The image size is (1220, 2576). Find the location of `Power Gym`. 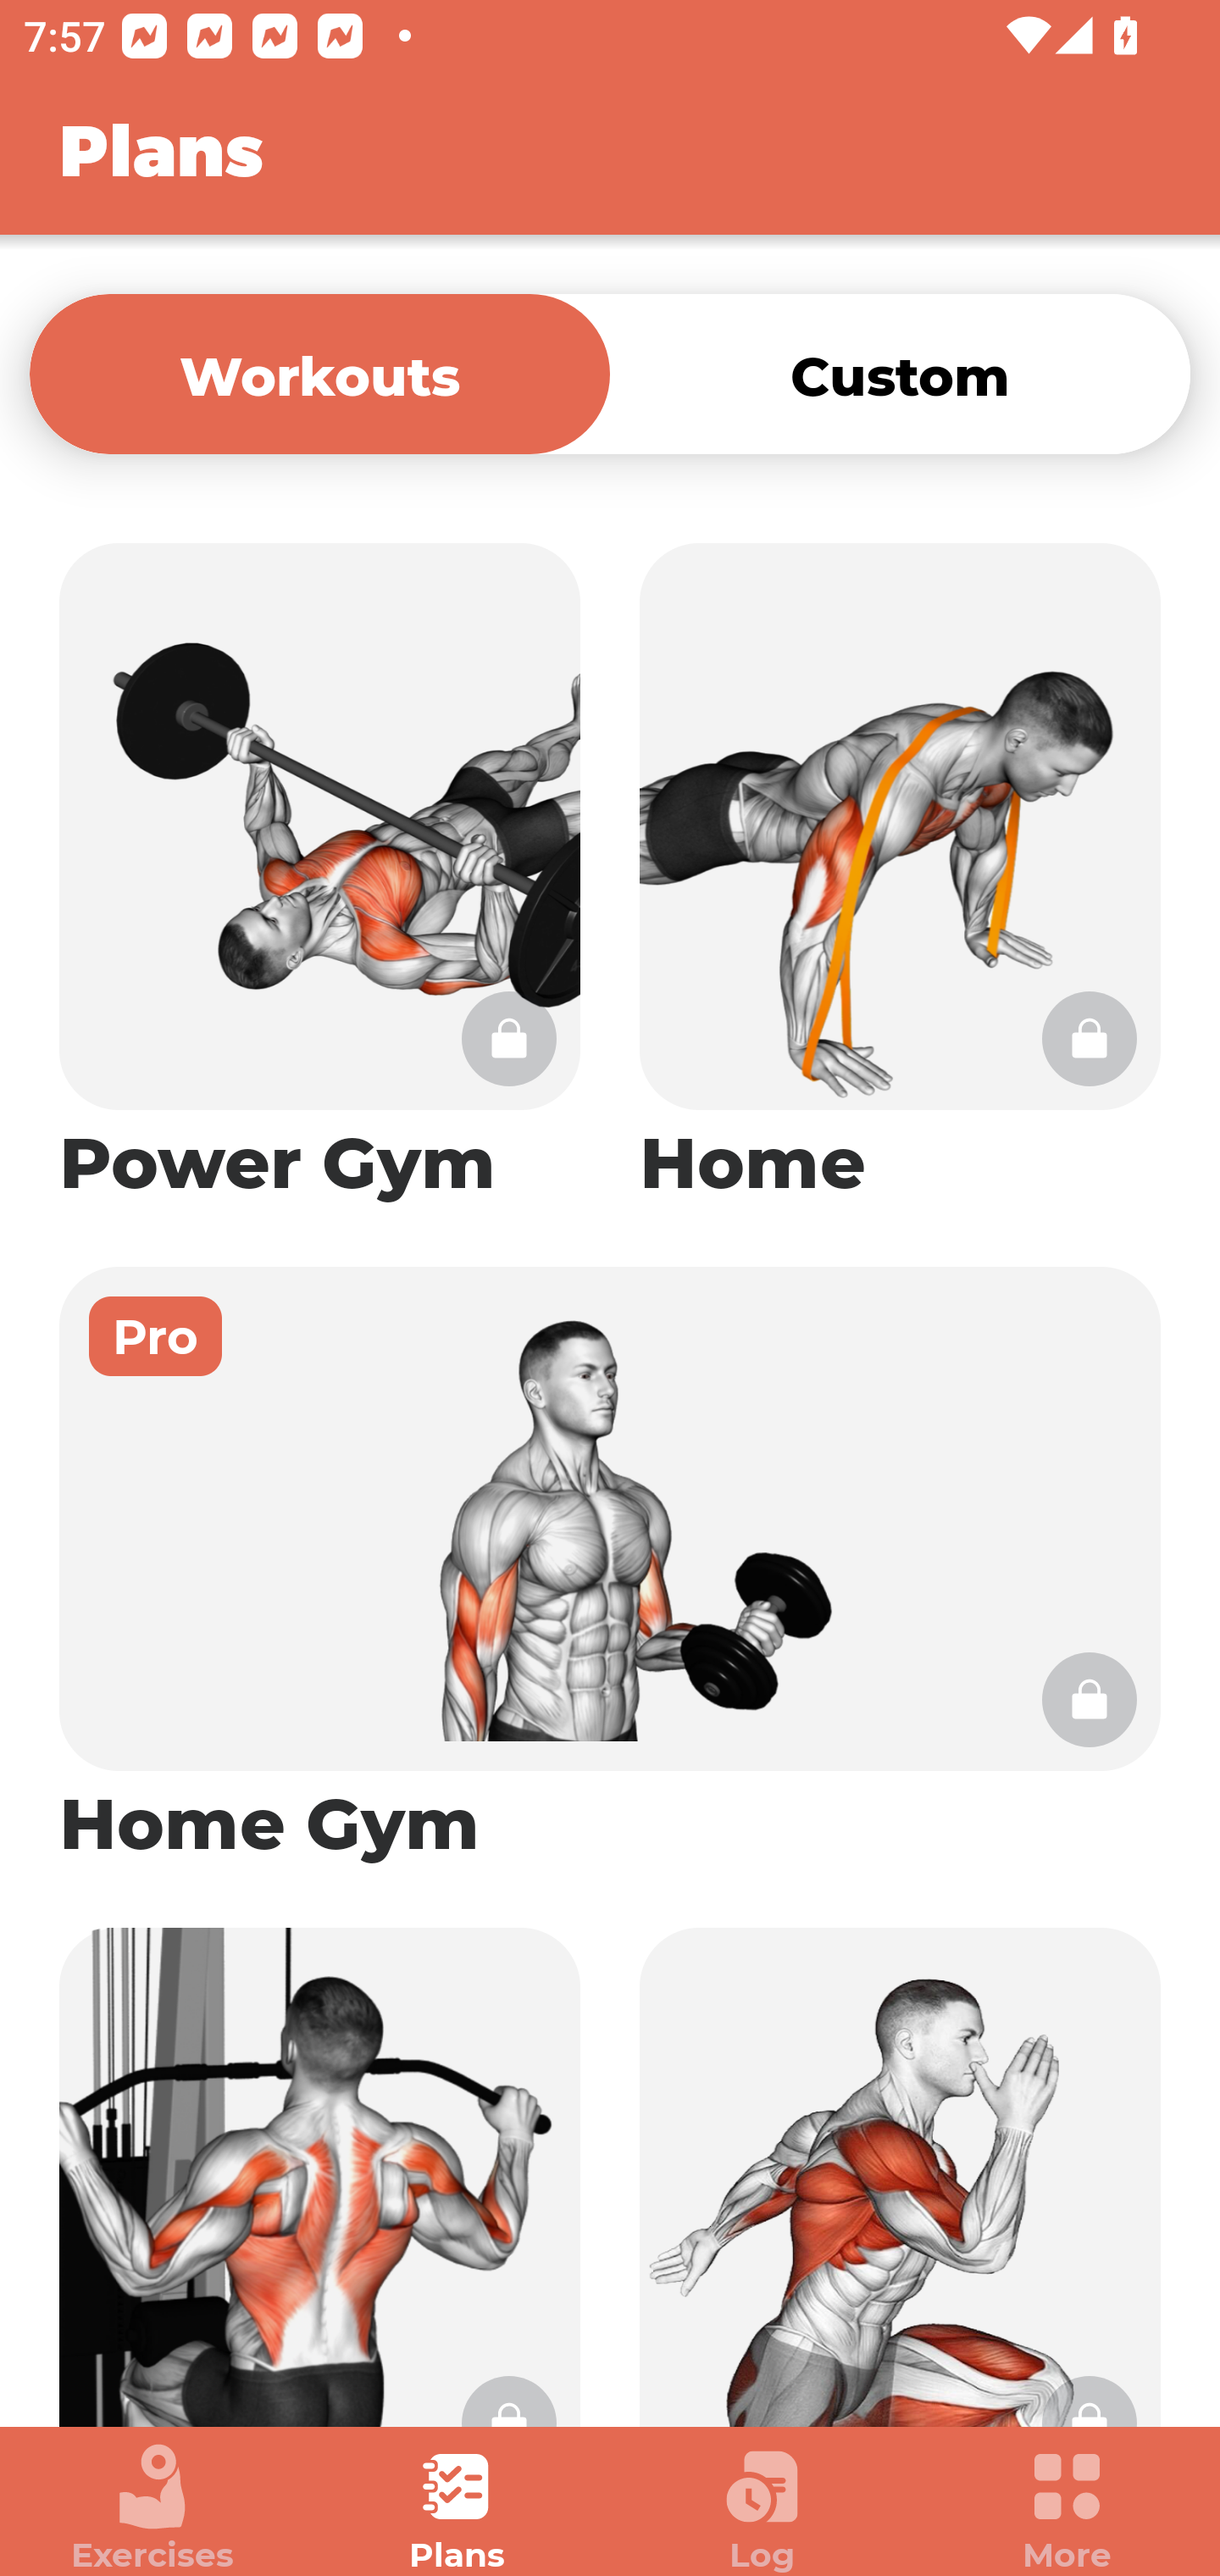

Power Gym is located at coordinates (319, 874).